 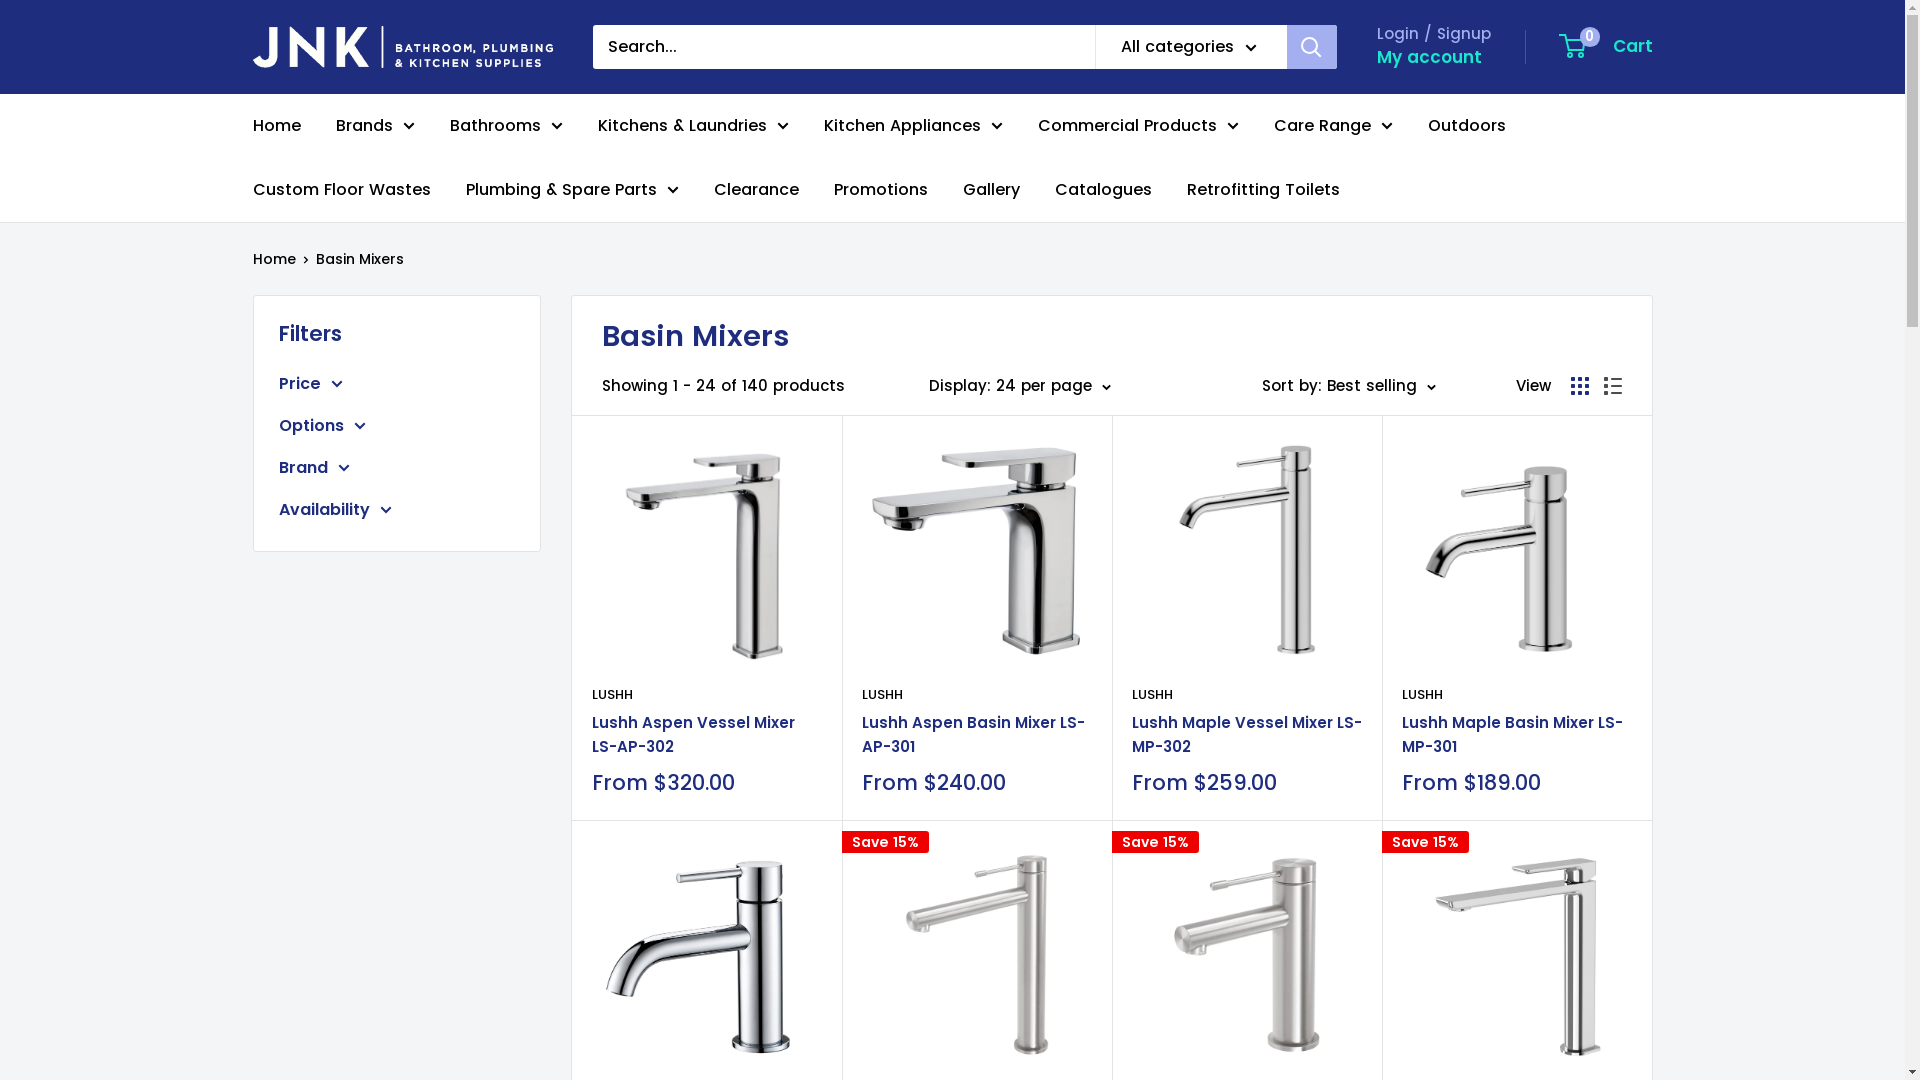 I want to click on Care Range, so click(x=1334, y=126).